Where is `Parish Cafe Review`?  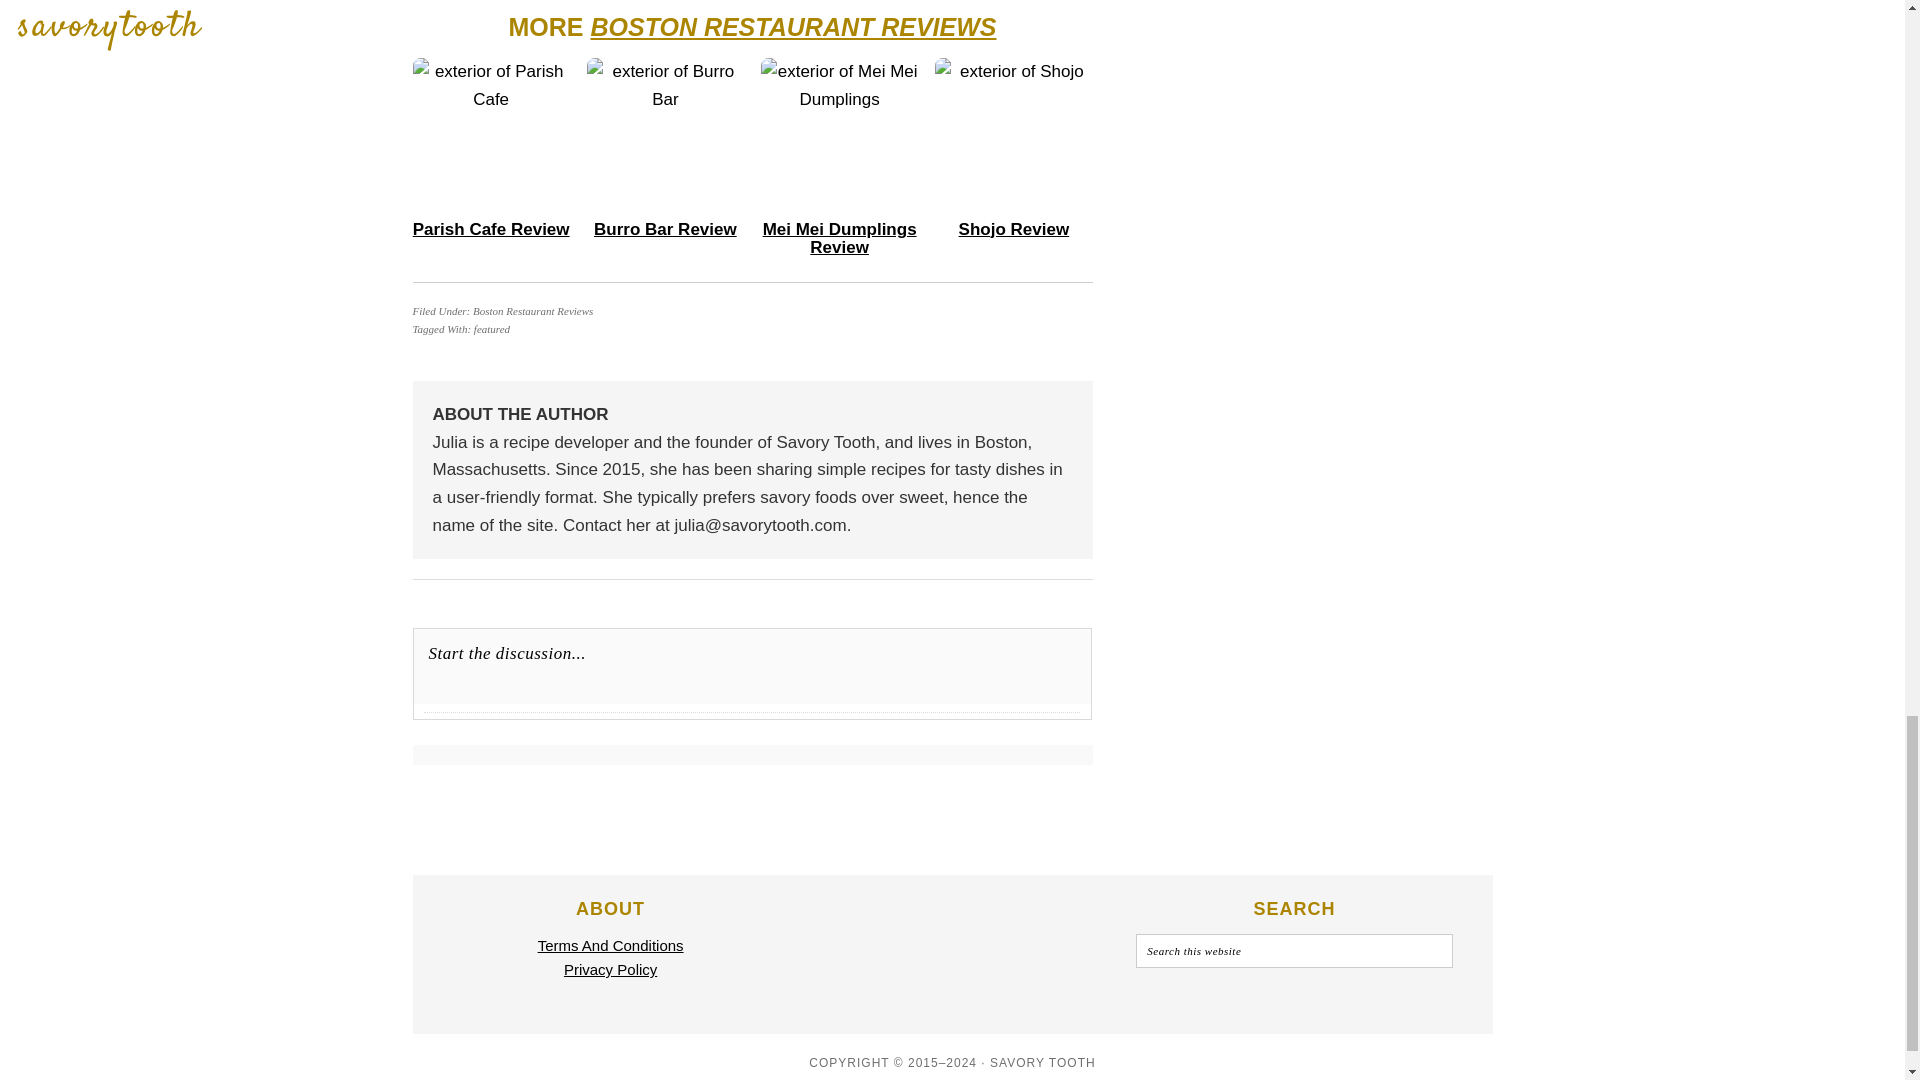 Parish Cafe Review is located at coordinates (491, 229).